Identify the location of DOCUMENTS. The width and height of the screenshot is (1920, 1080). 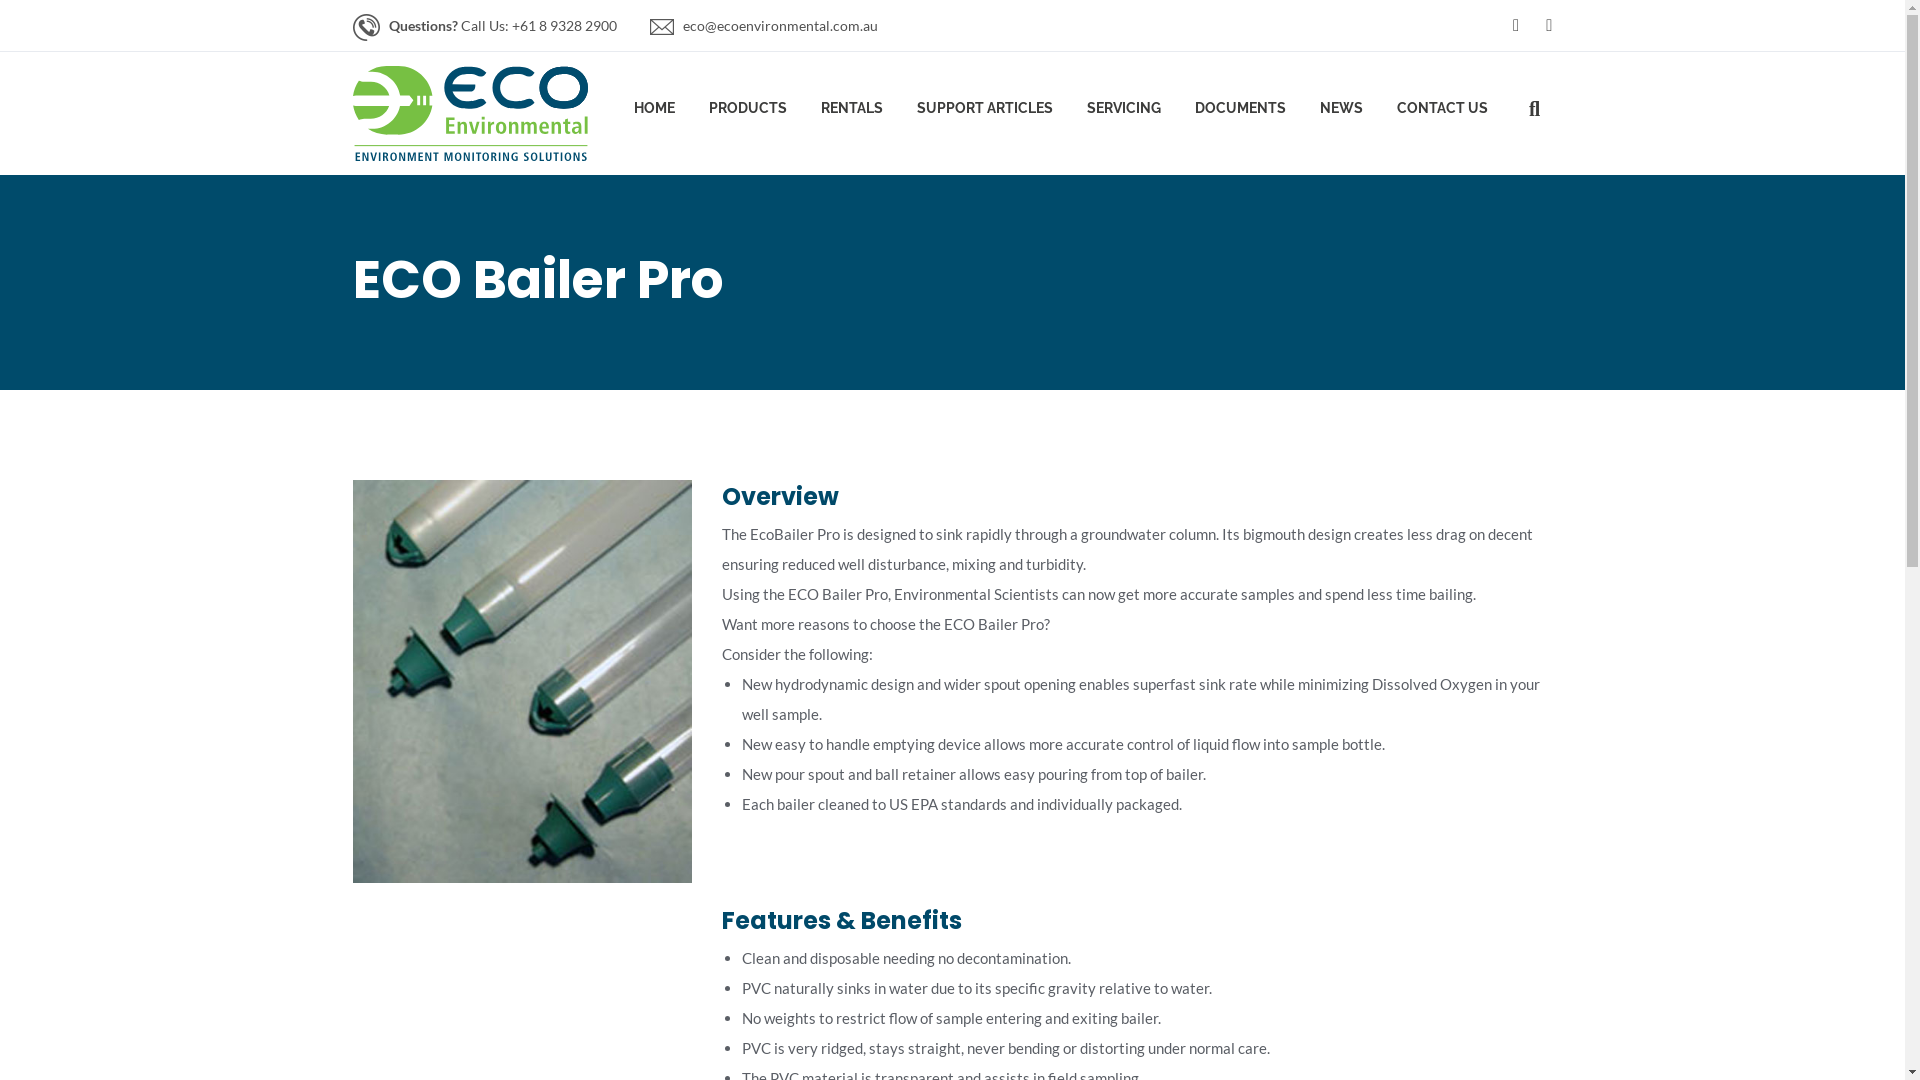
(1240, 114).